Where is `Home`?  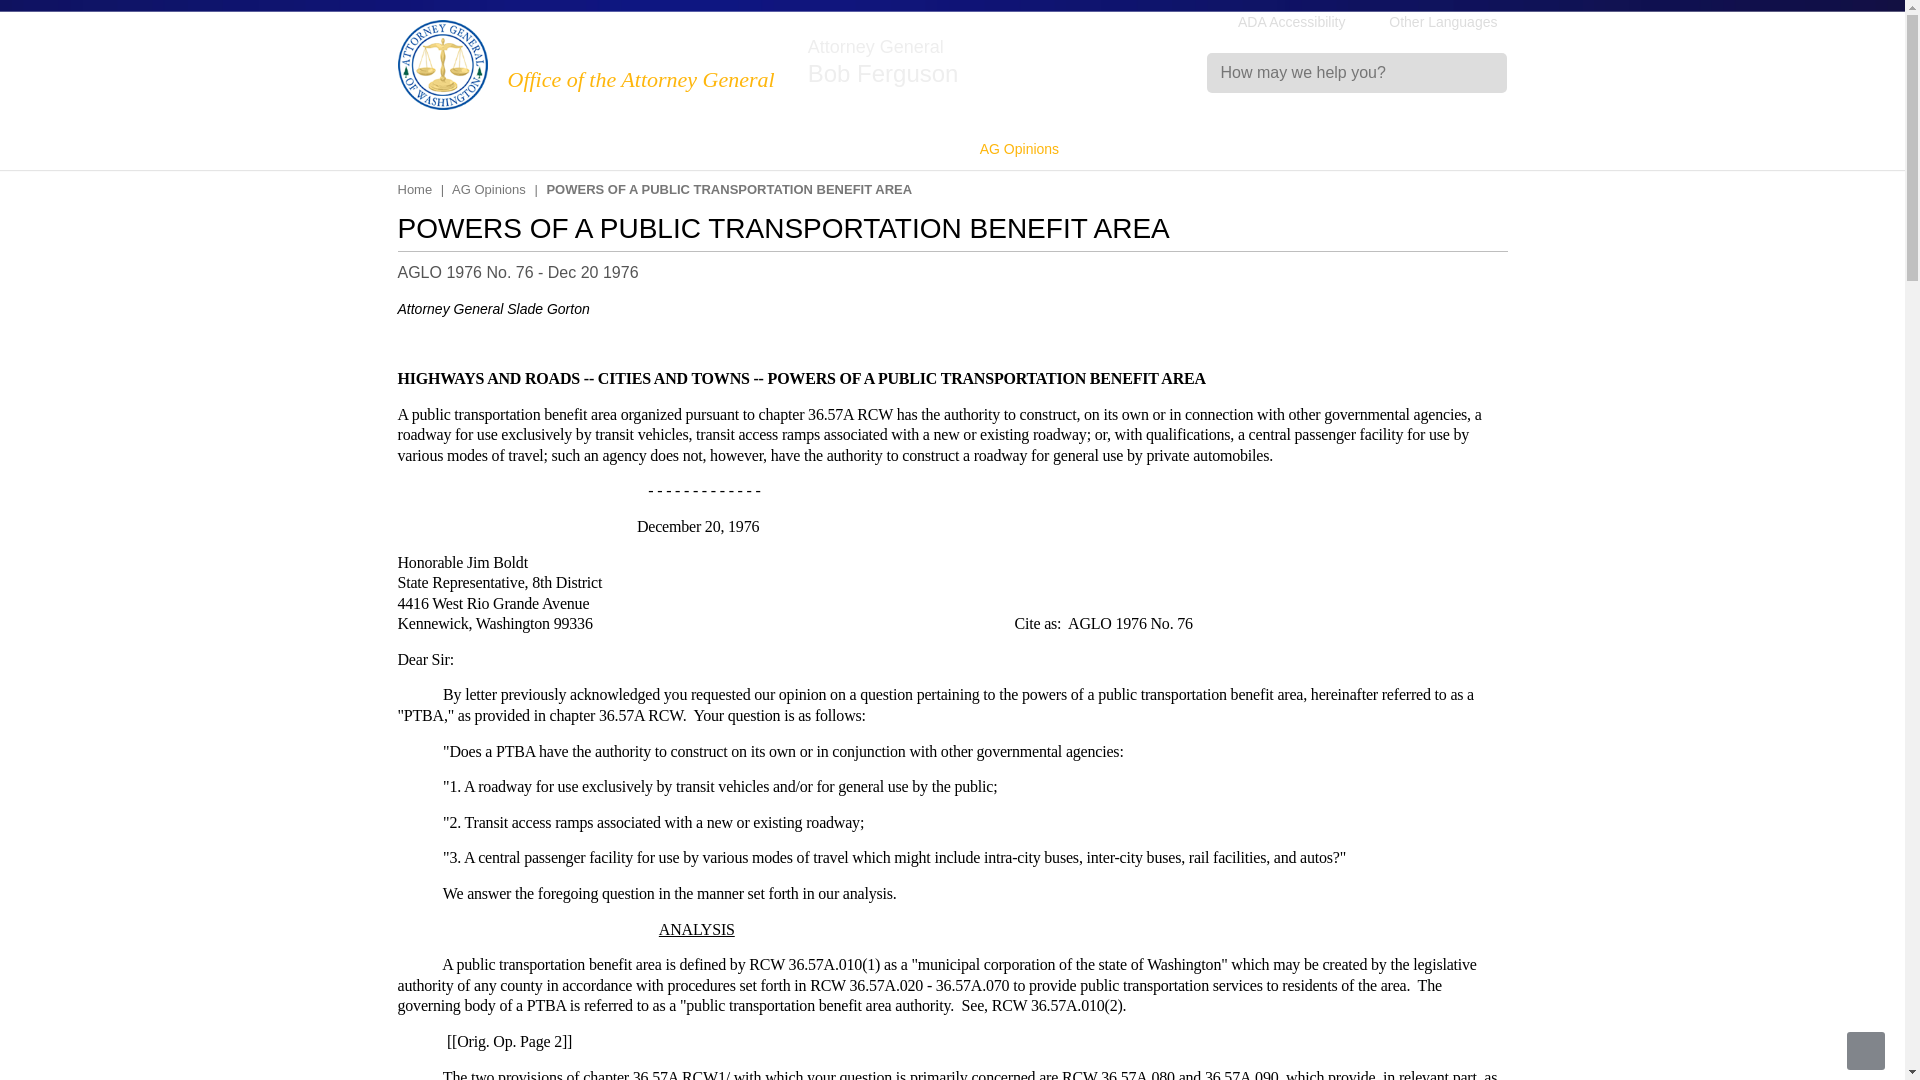 Home is located at coordinates (442, 65).